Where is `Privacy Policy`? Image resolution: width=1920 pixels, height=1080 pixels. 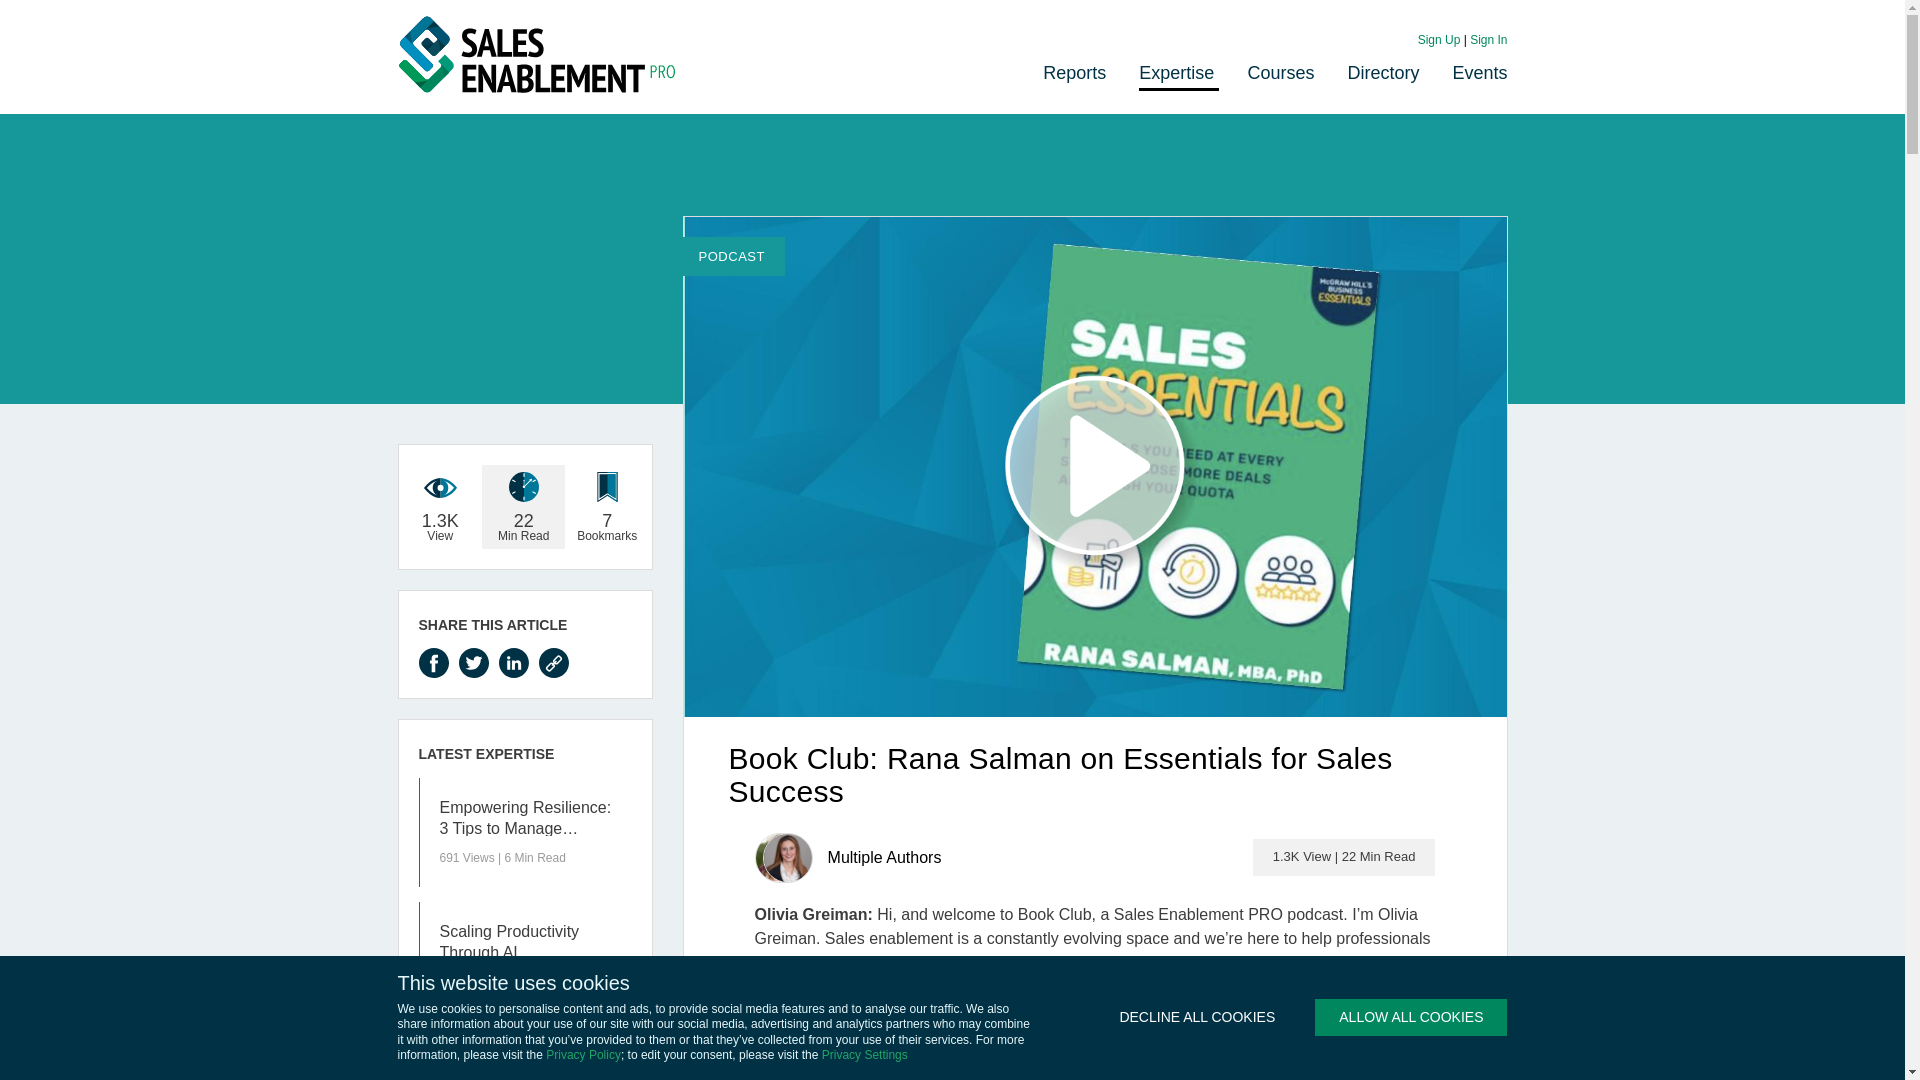
Privacy Policy is located at coordinates (582, 1054).